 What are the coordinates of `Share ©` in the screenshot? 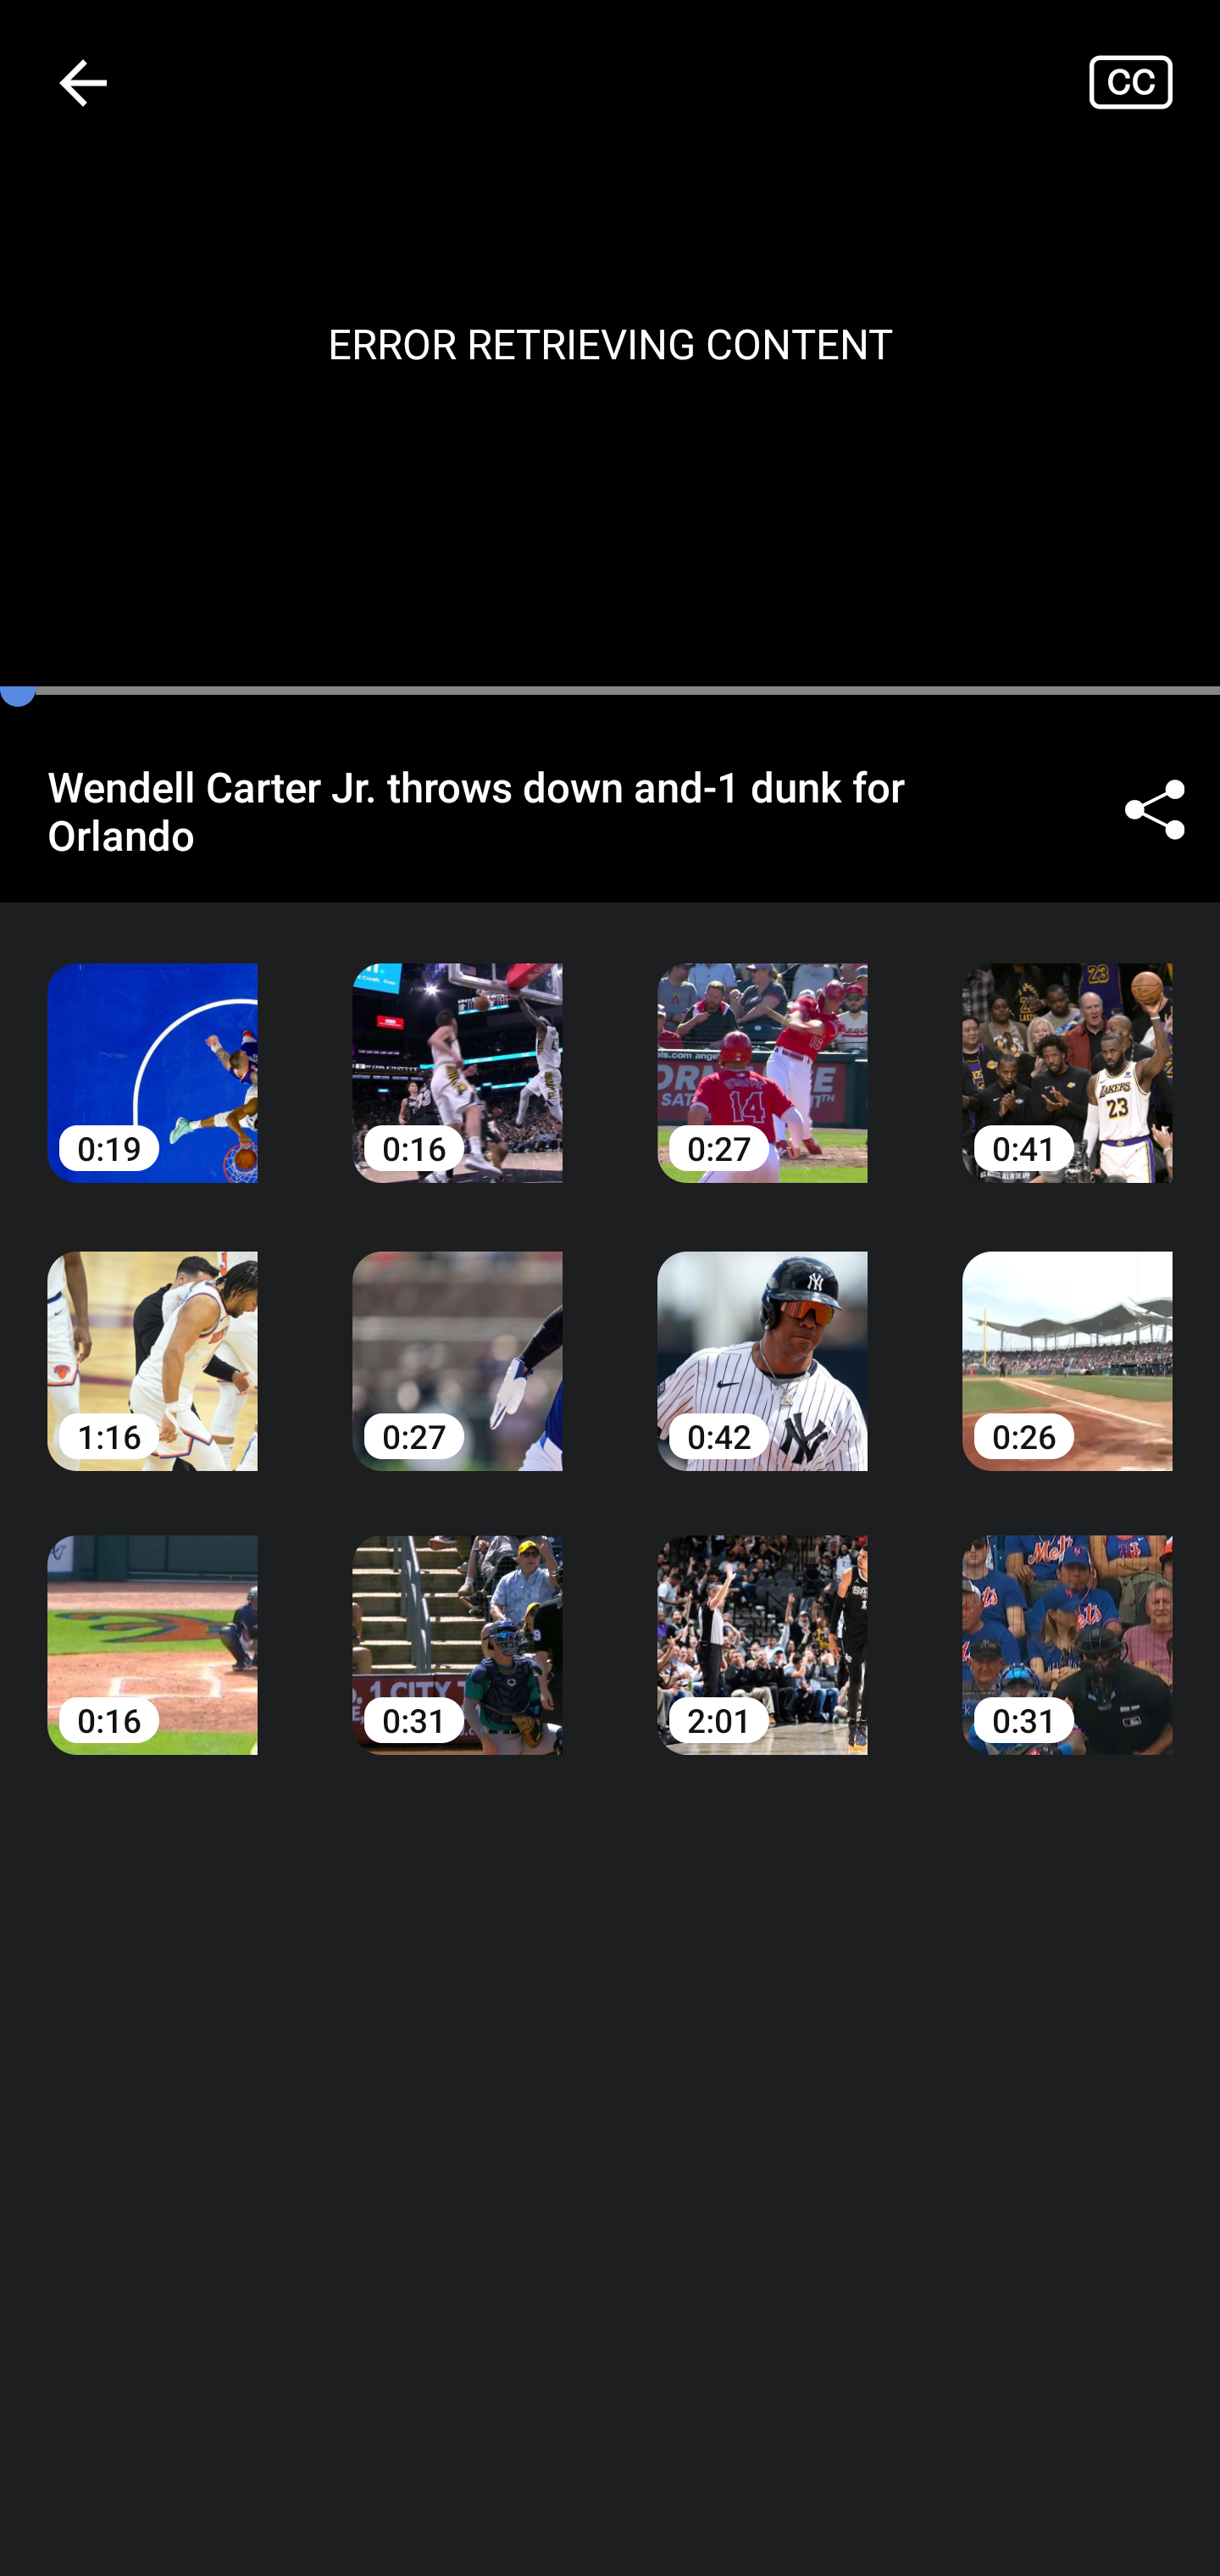 It's located at (1154, 810).